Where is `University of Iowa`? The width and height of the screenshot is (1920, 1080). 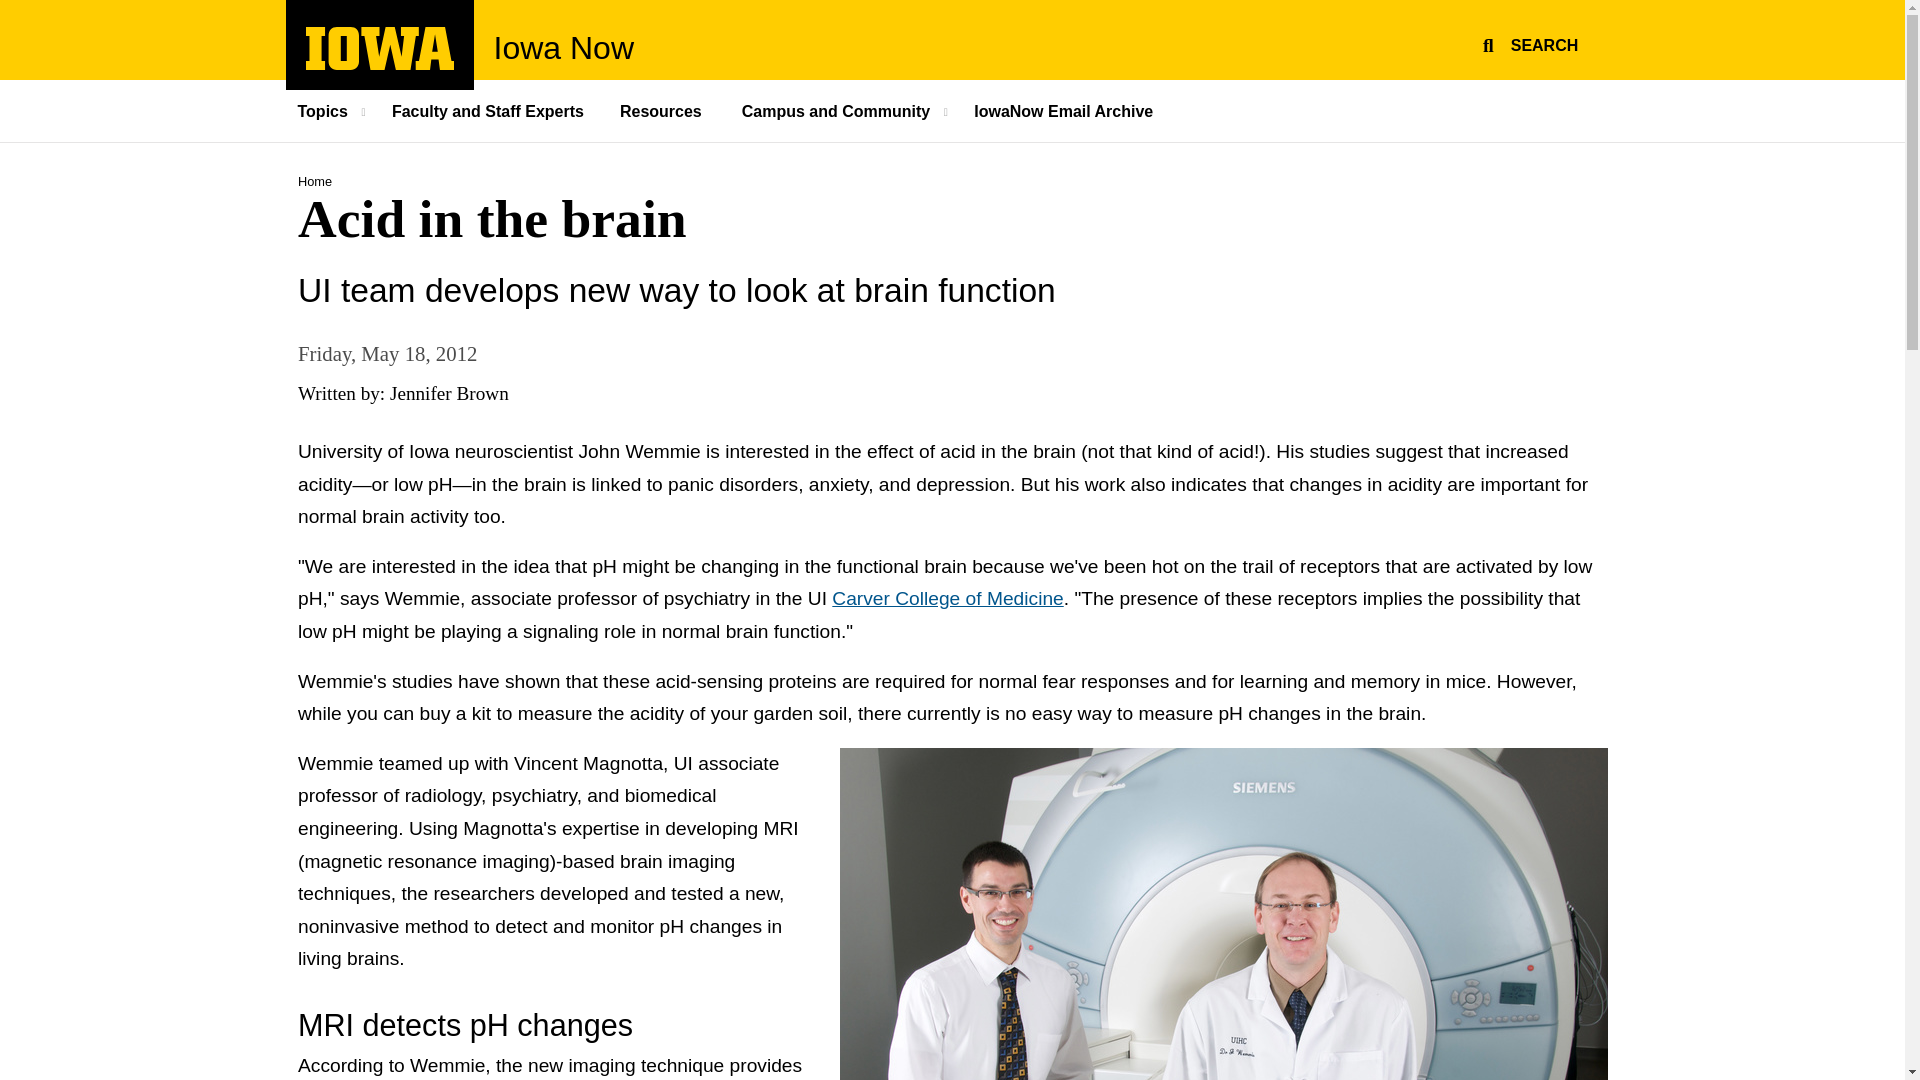 University of Iowa is located at coordinates (380, 64).